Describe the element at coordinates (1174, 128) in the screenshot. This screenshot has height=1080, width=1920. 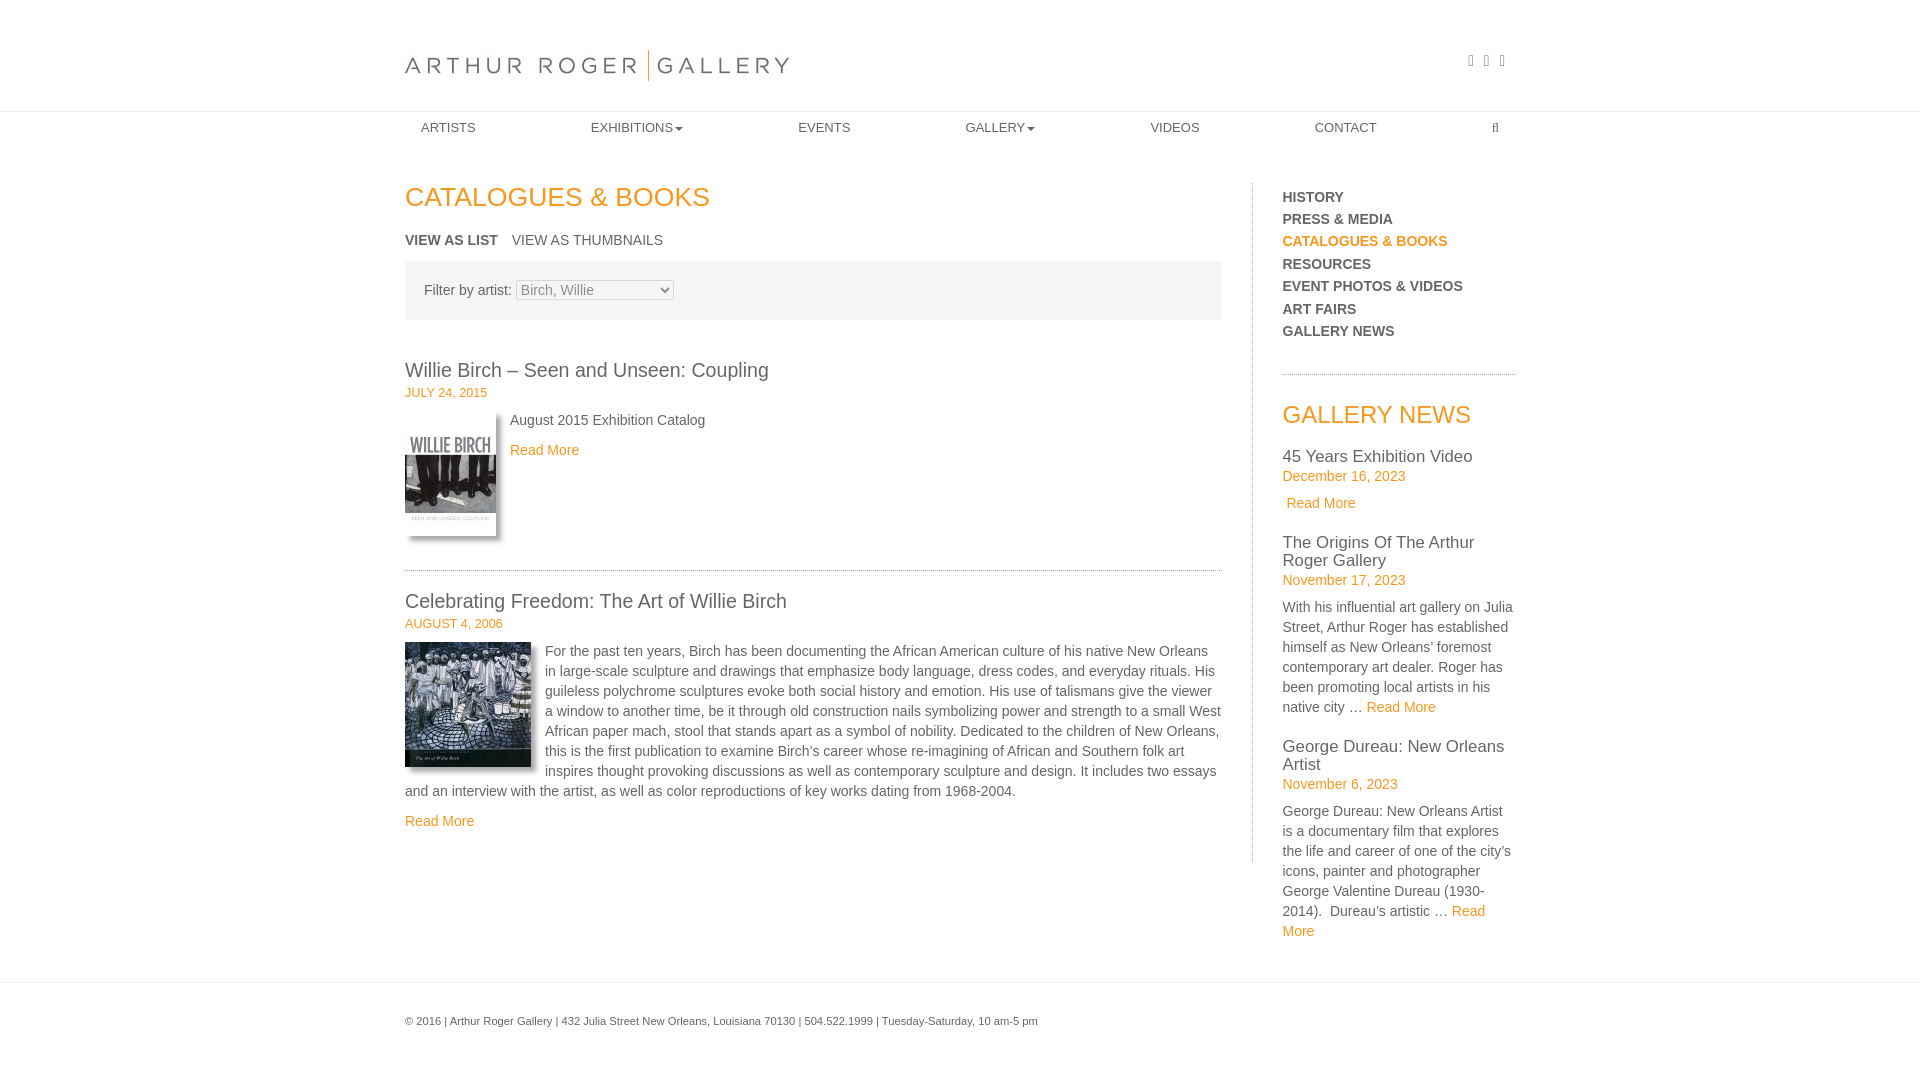
I see `VIDEOS` at that location.